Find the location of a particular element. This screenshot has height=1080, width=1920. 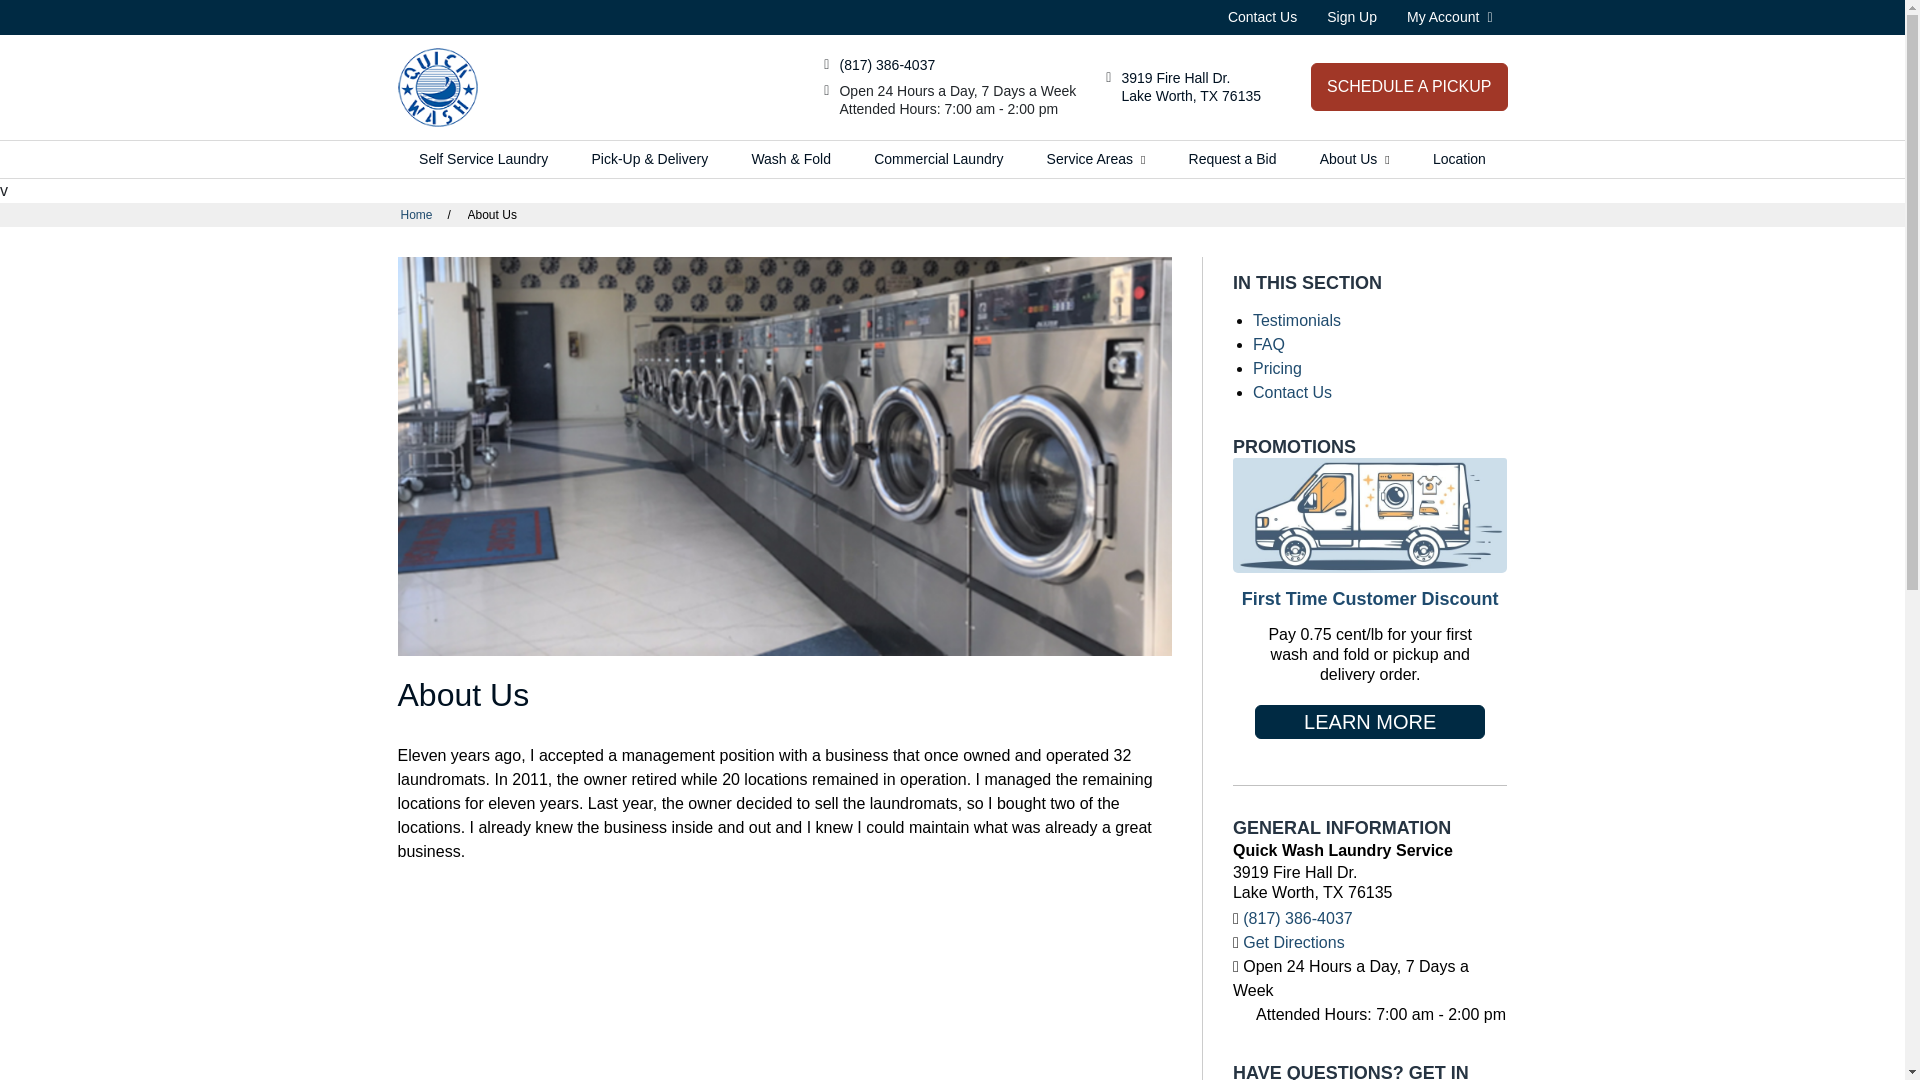

Self Service Laundry is located at coordinates (484, 160).